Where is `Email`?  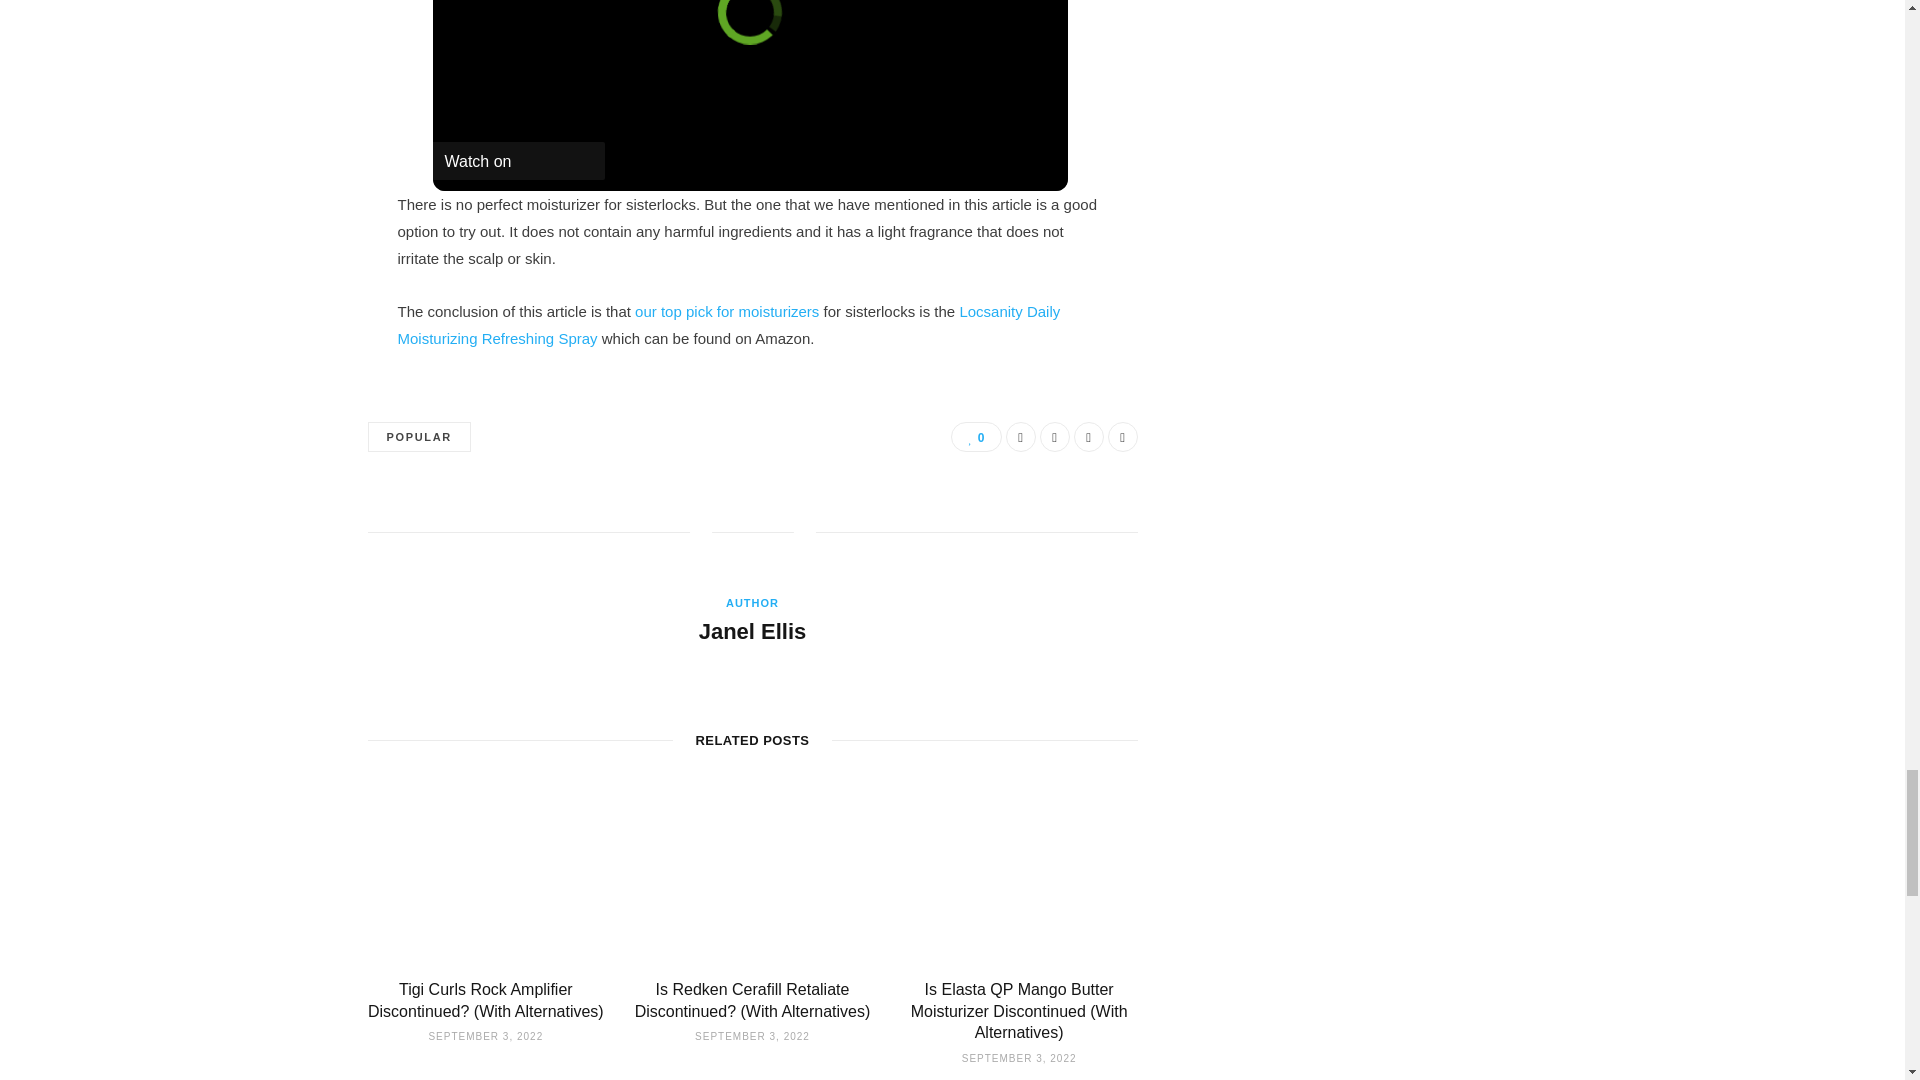
Email is located at coordinates (1122, 437).